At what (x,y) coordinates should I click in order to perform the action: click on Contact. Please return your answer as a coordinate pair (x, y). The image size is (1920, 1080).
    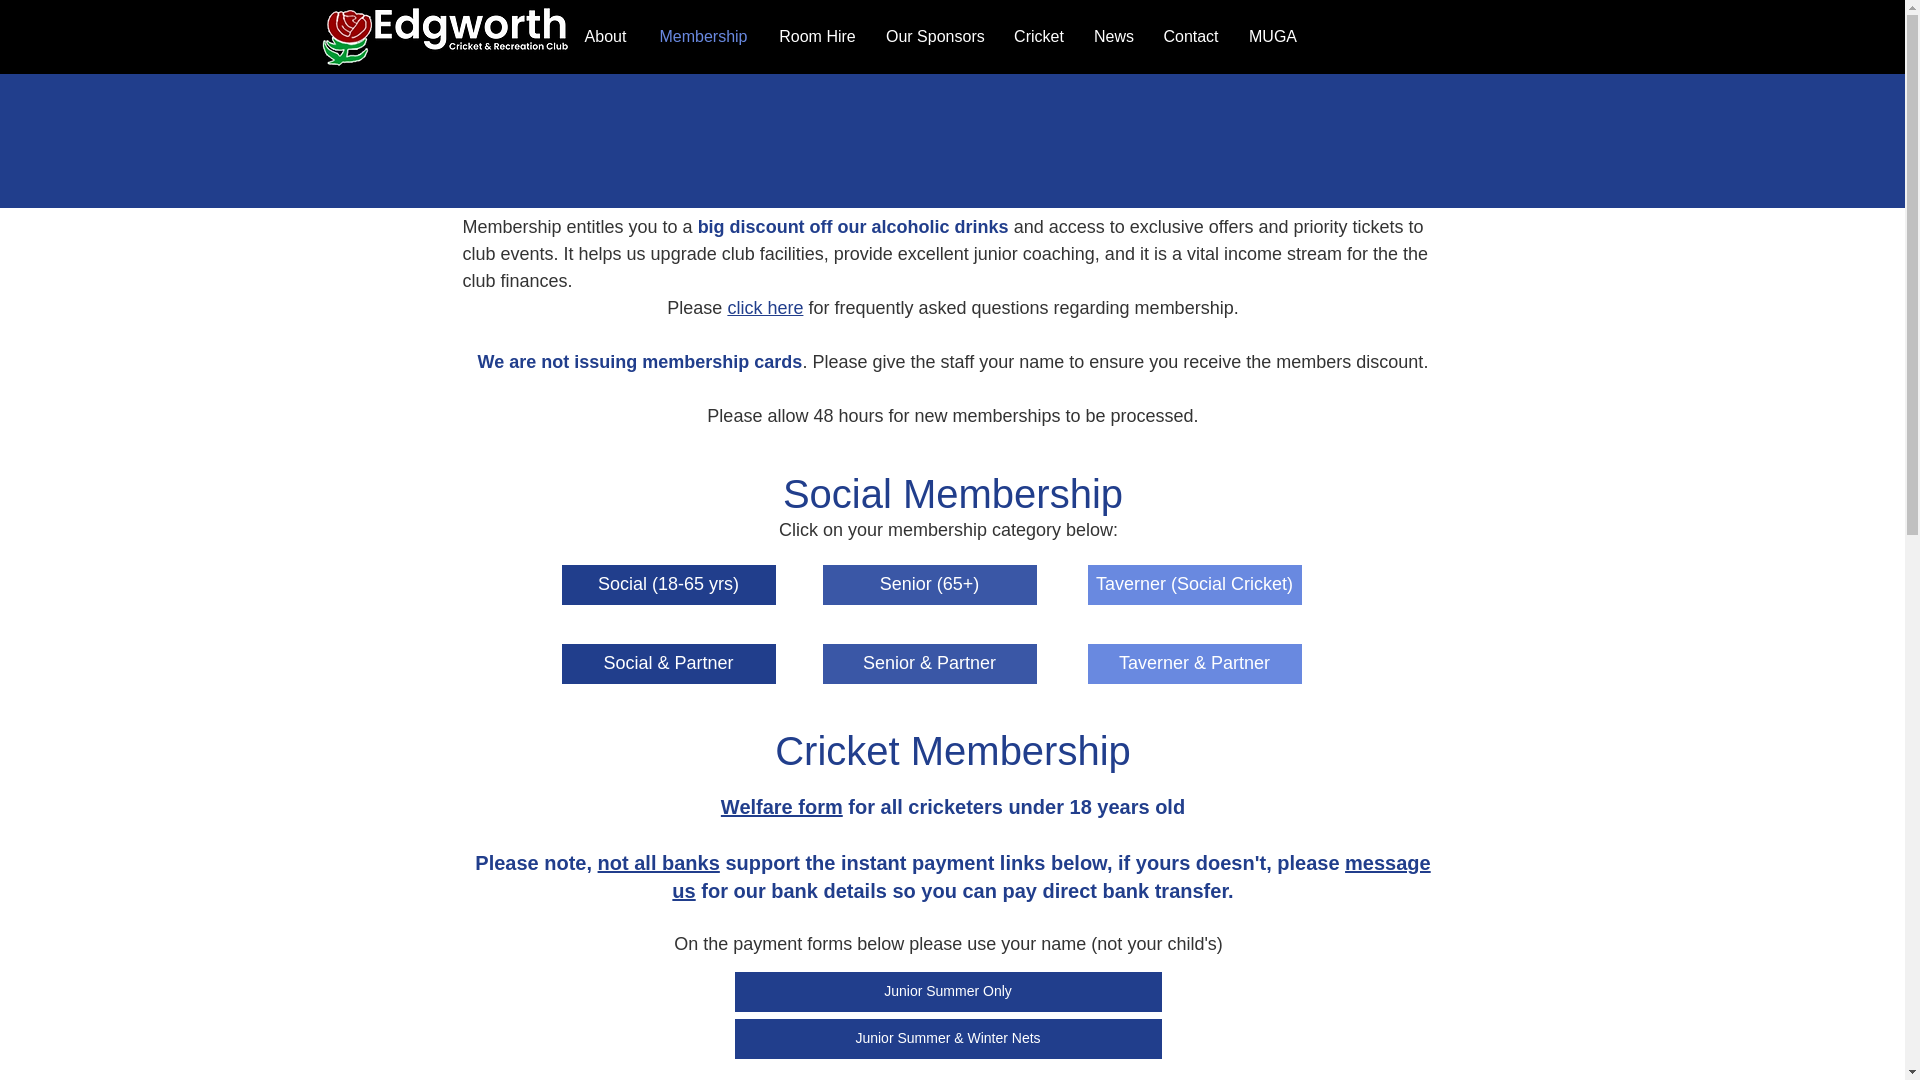
    Looking at the image, I should click on (1191, 36).